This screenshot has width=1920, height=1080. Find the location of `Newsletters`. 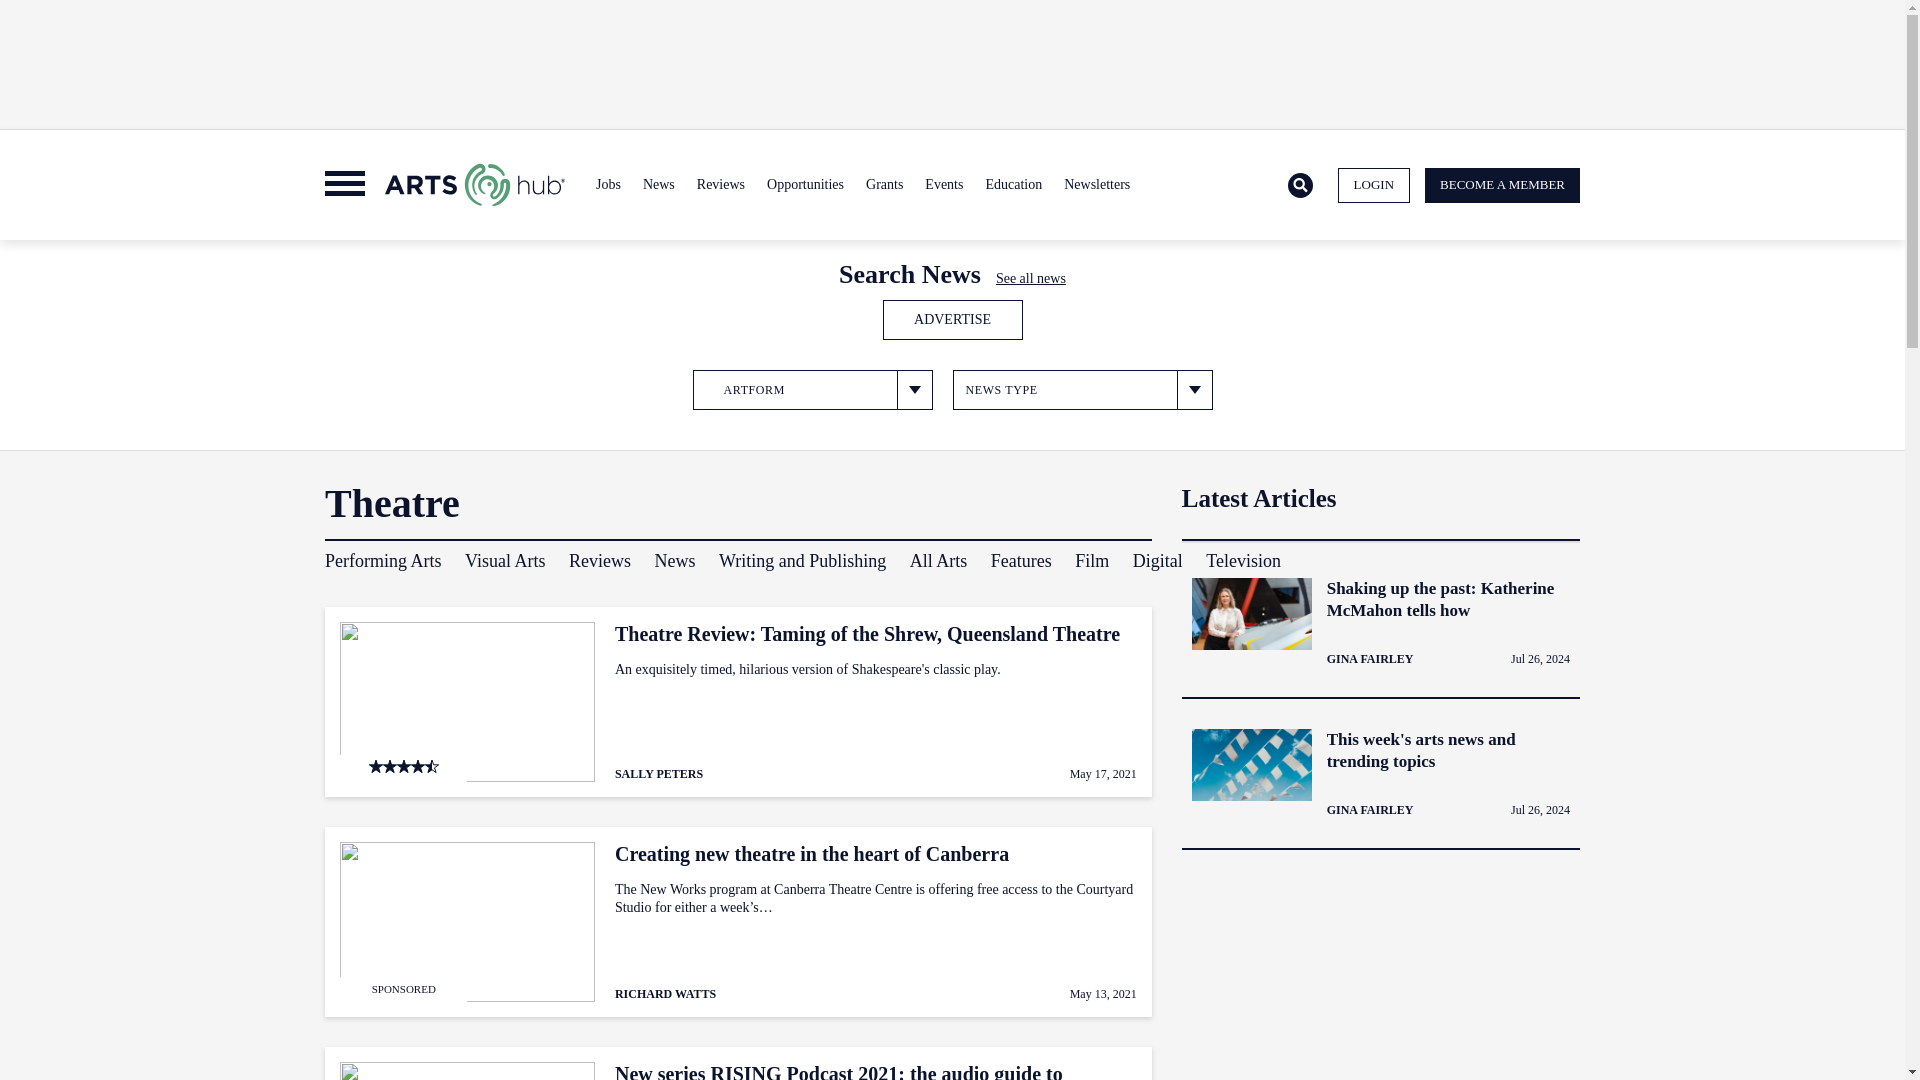

Newsletters is located at coordinates (1096, 184).